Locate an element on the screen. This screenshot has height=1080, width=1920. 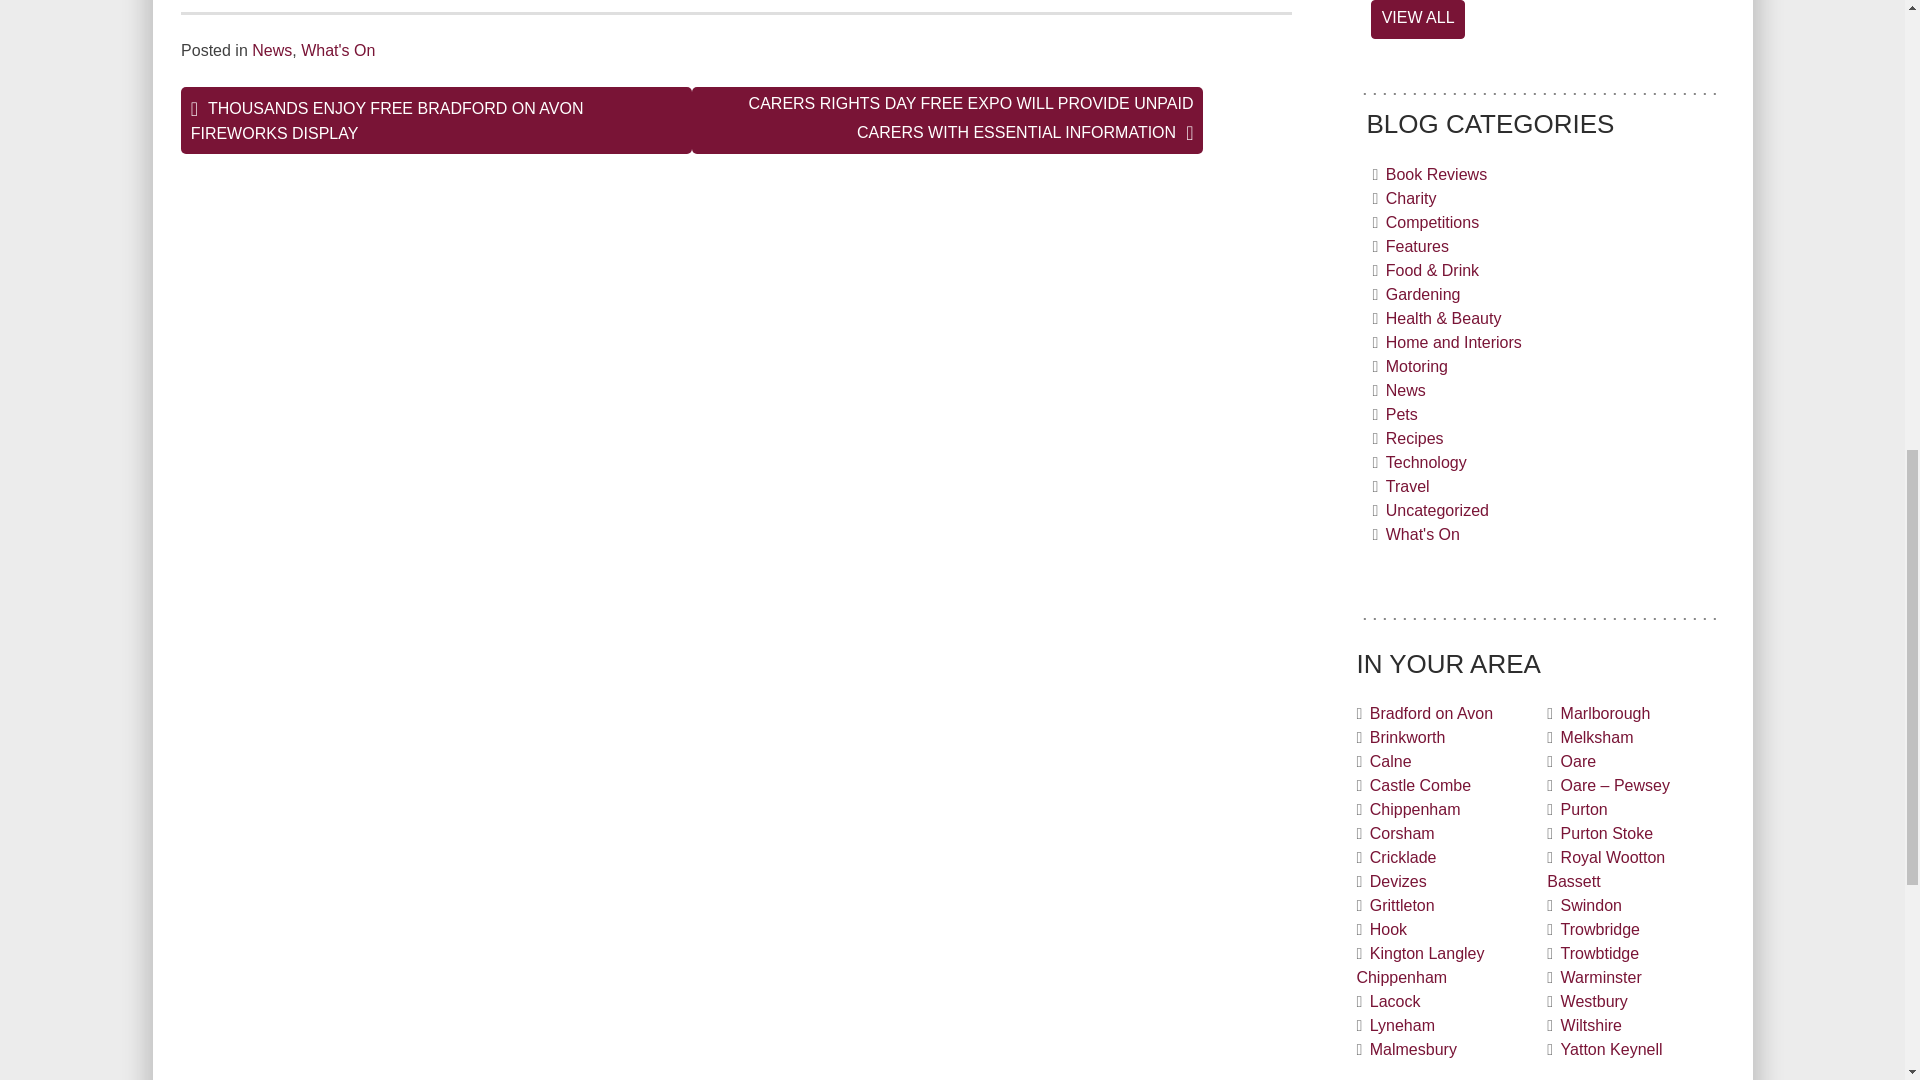
What's On is located at coordinates (338, 50).